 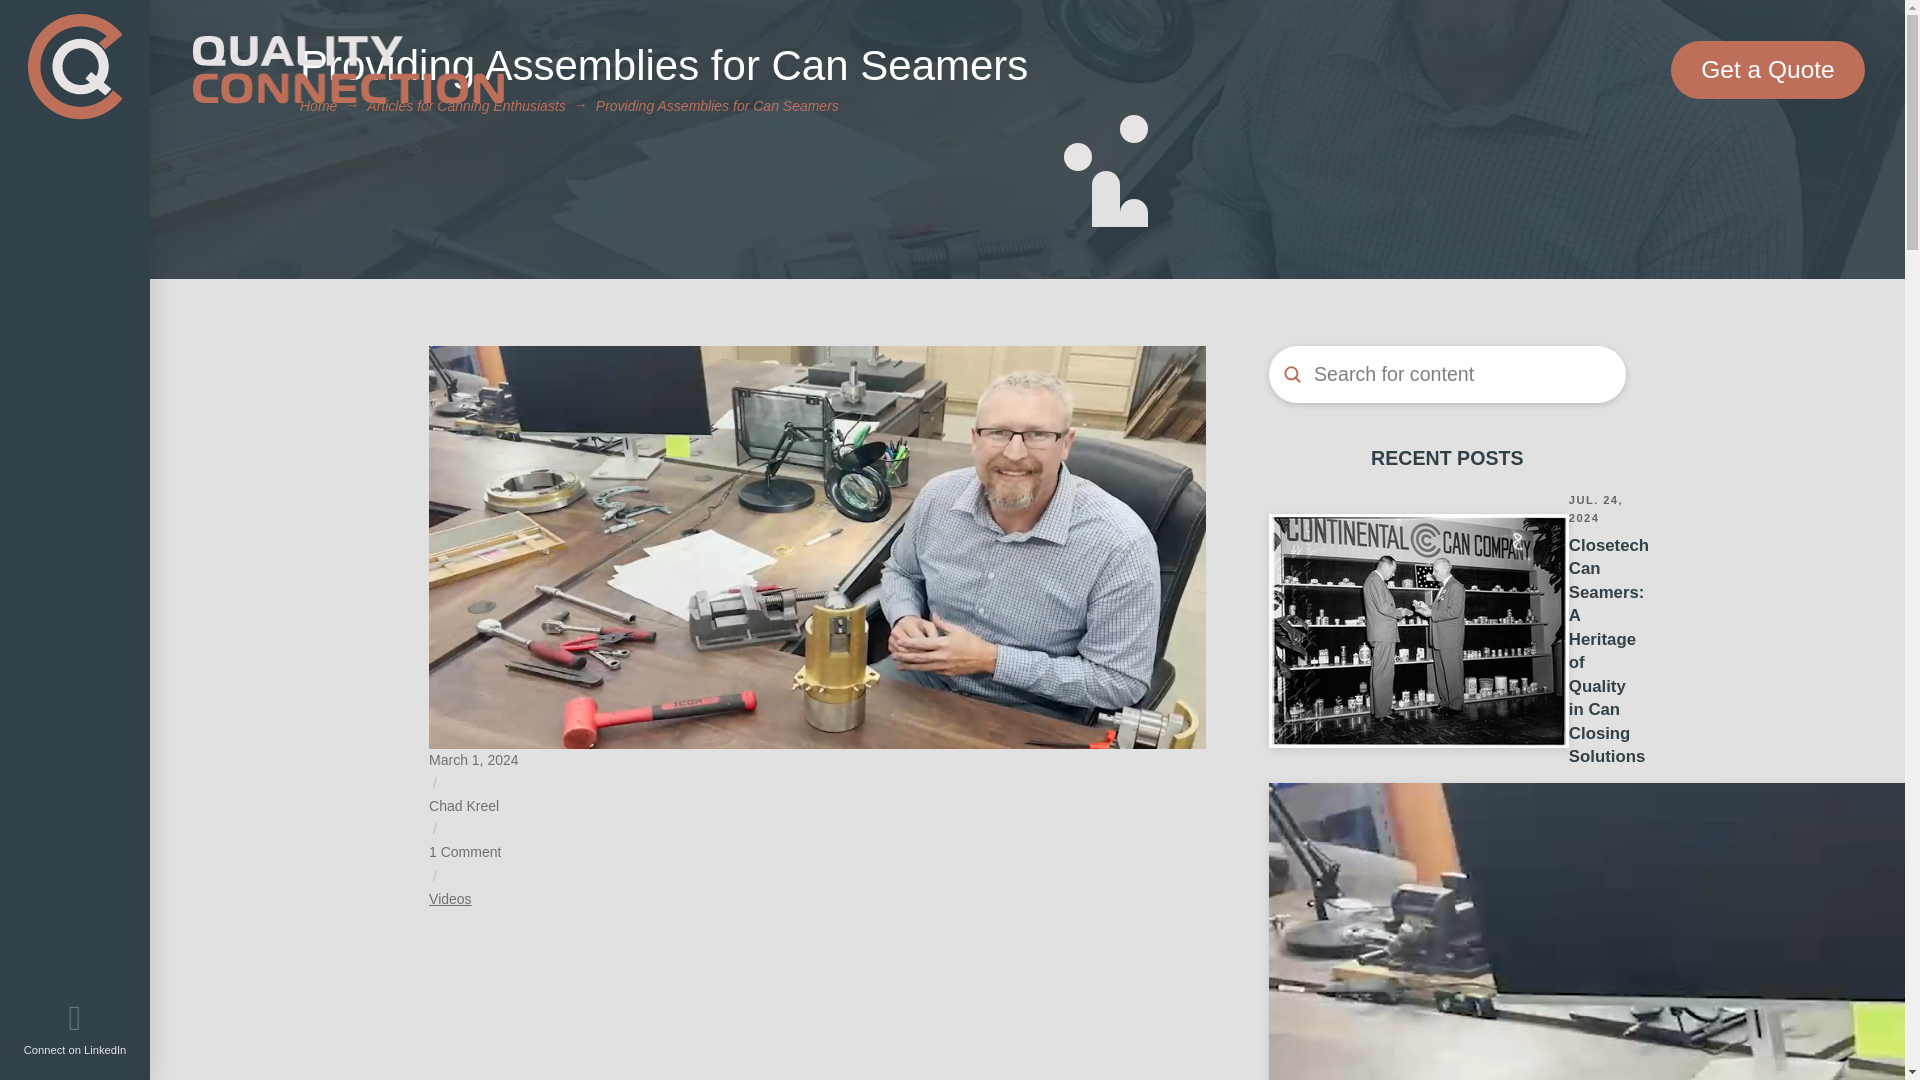 What do you see at coordinates (318, 105) in the screenshot?
I see `Home` at bounding box center [318, 105].